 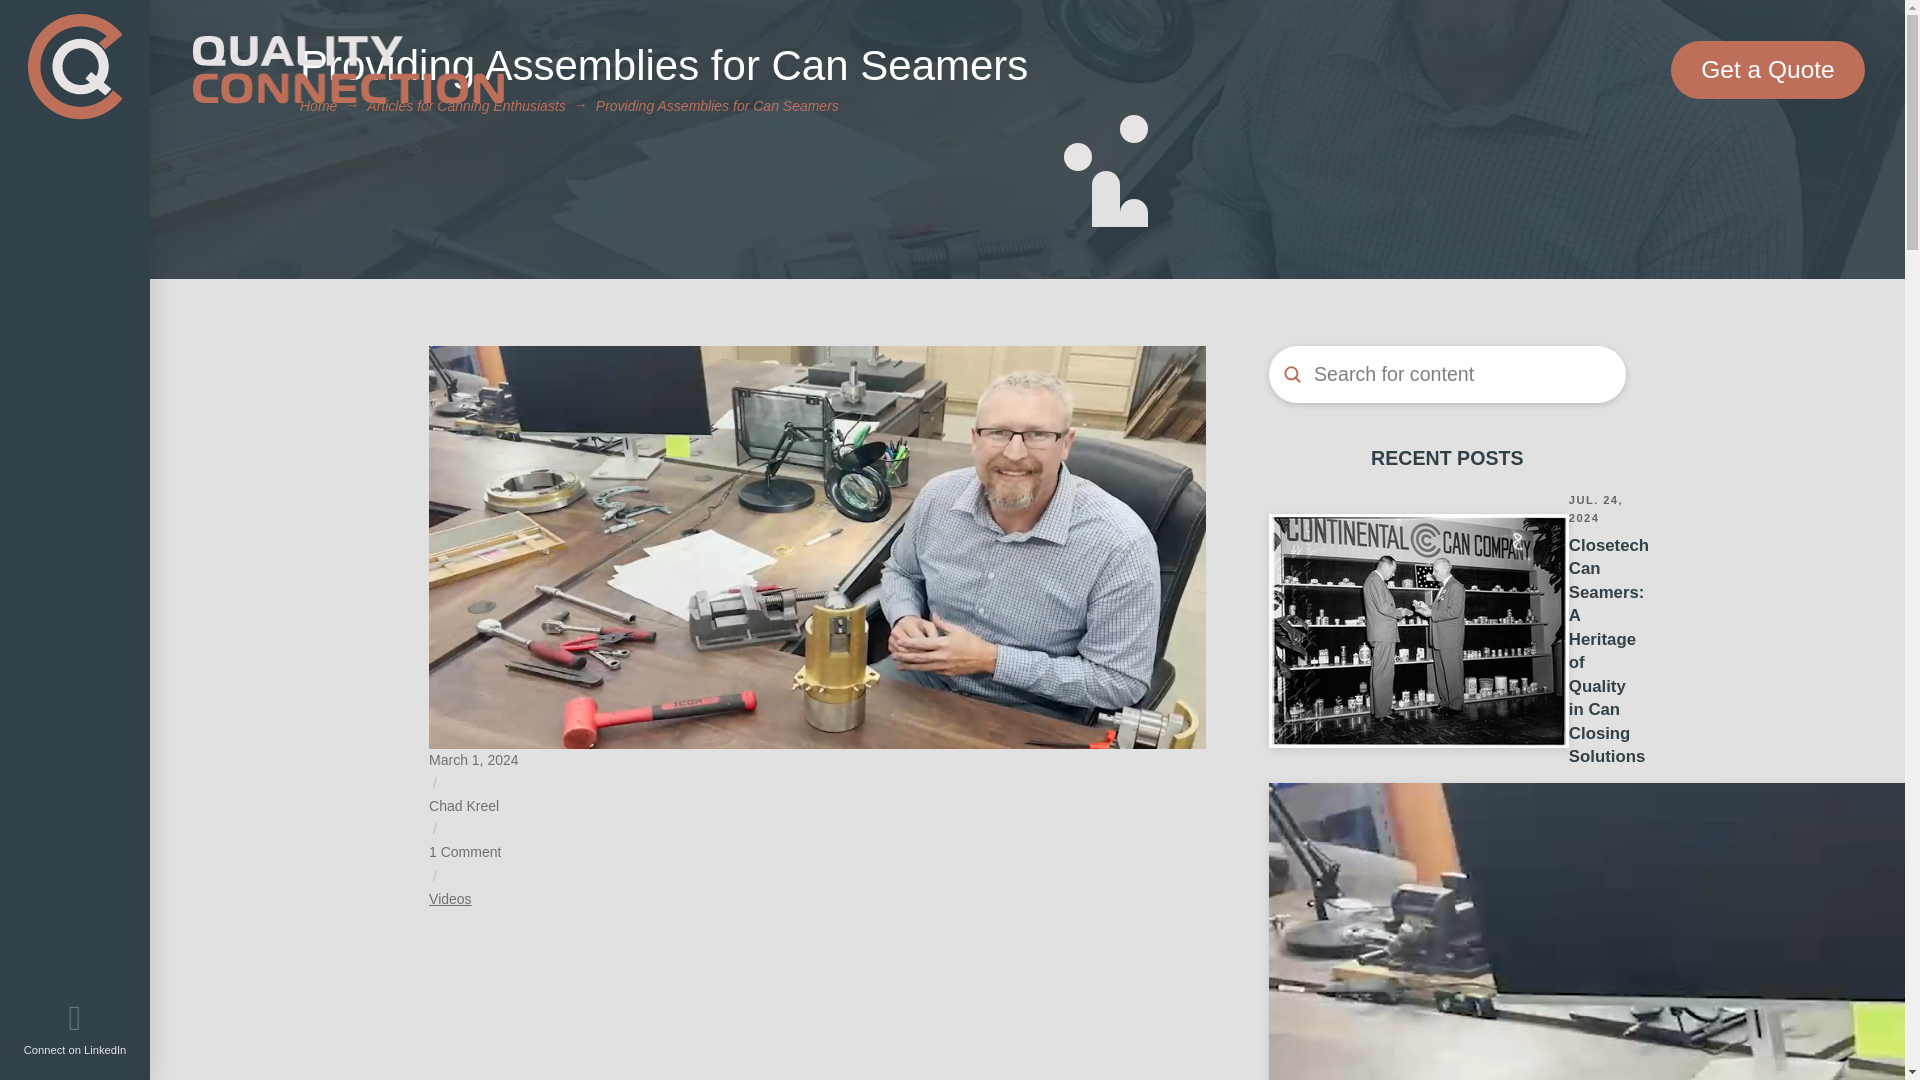 What do you see at coordinates (318, 105) in the screenshot?
I see `Home` at bounding box center [318, 105].